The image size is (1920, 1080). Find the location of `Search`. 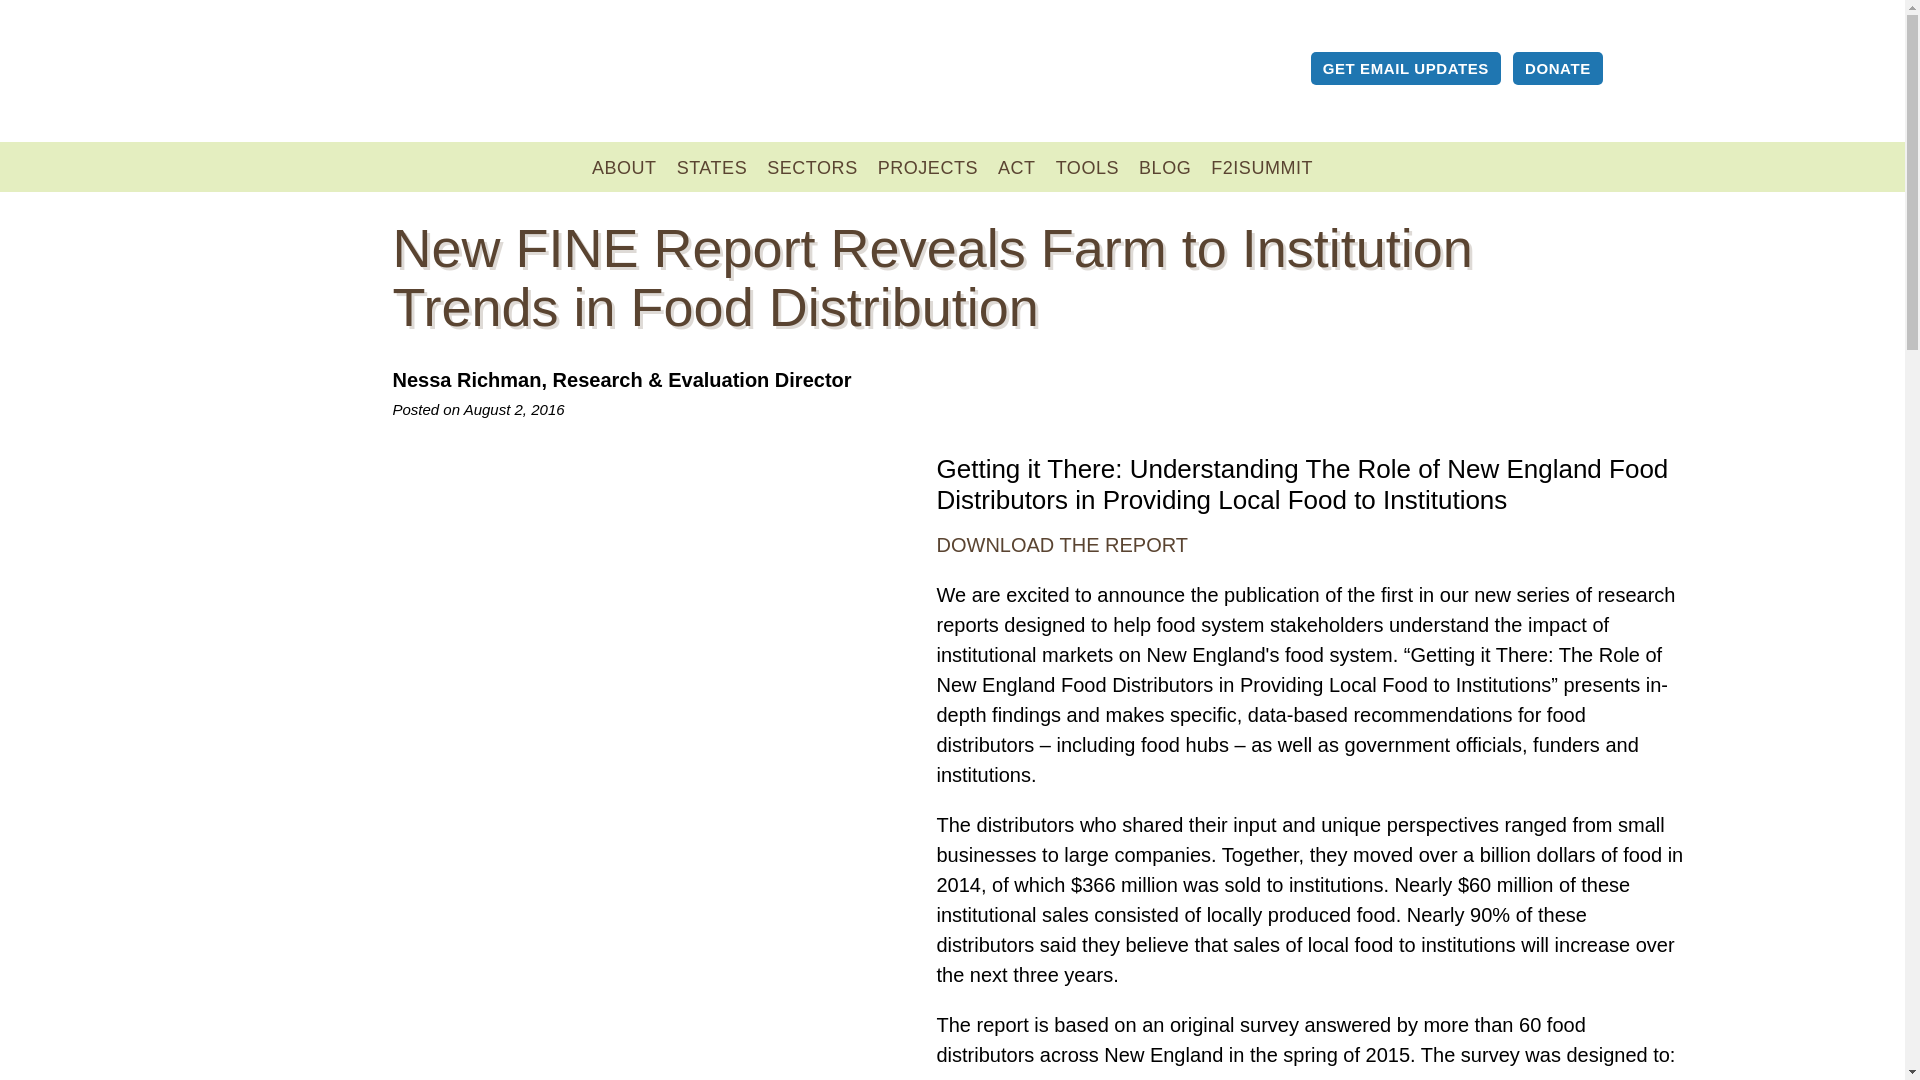

Search is located at coordinates (1634, 72).